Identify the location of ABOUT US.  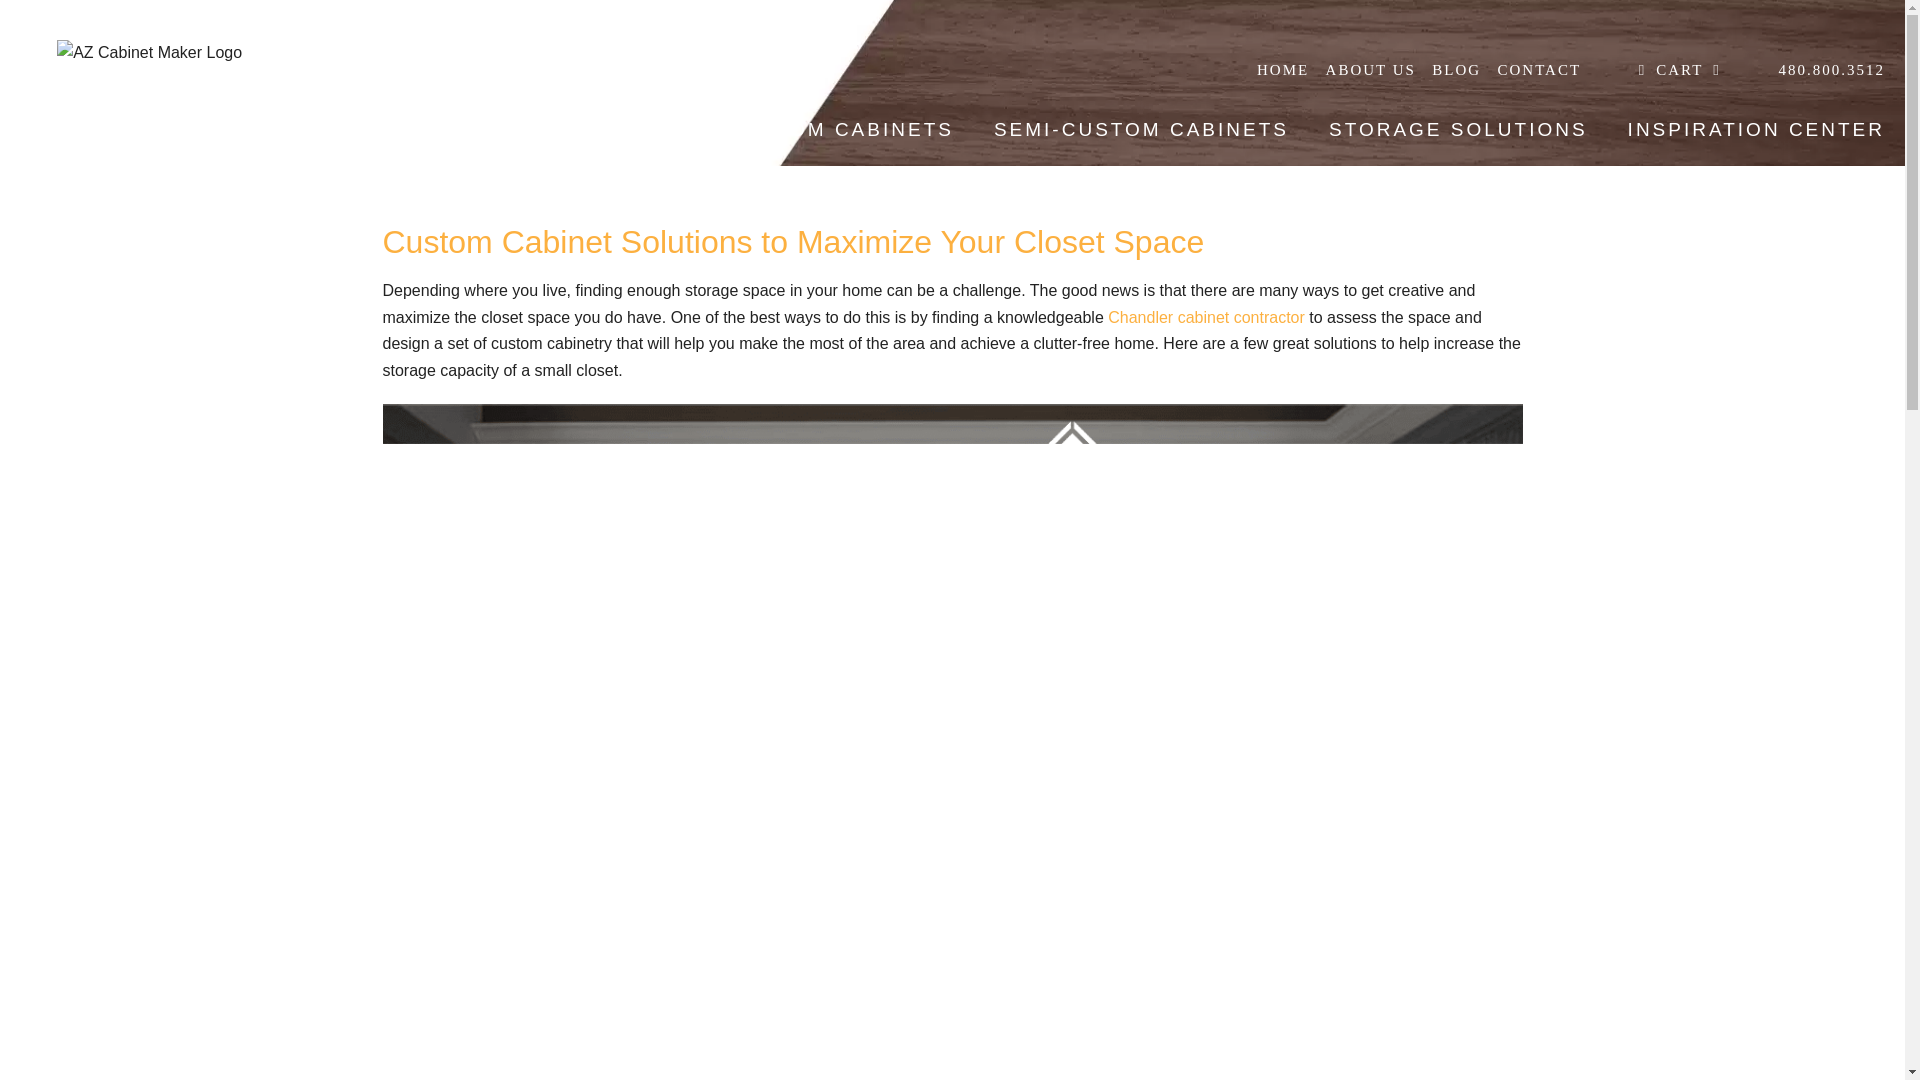
(1362, 69).